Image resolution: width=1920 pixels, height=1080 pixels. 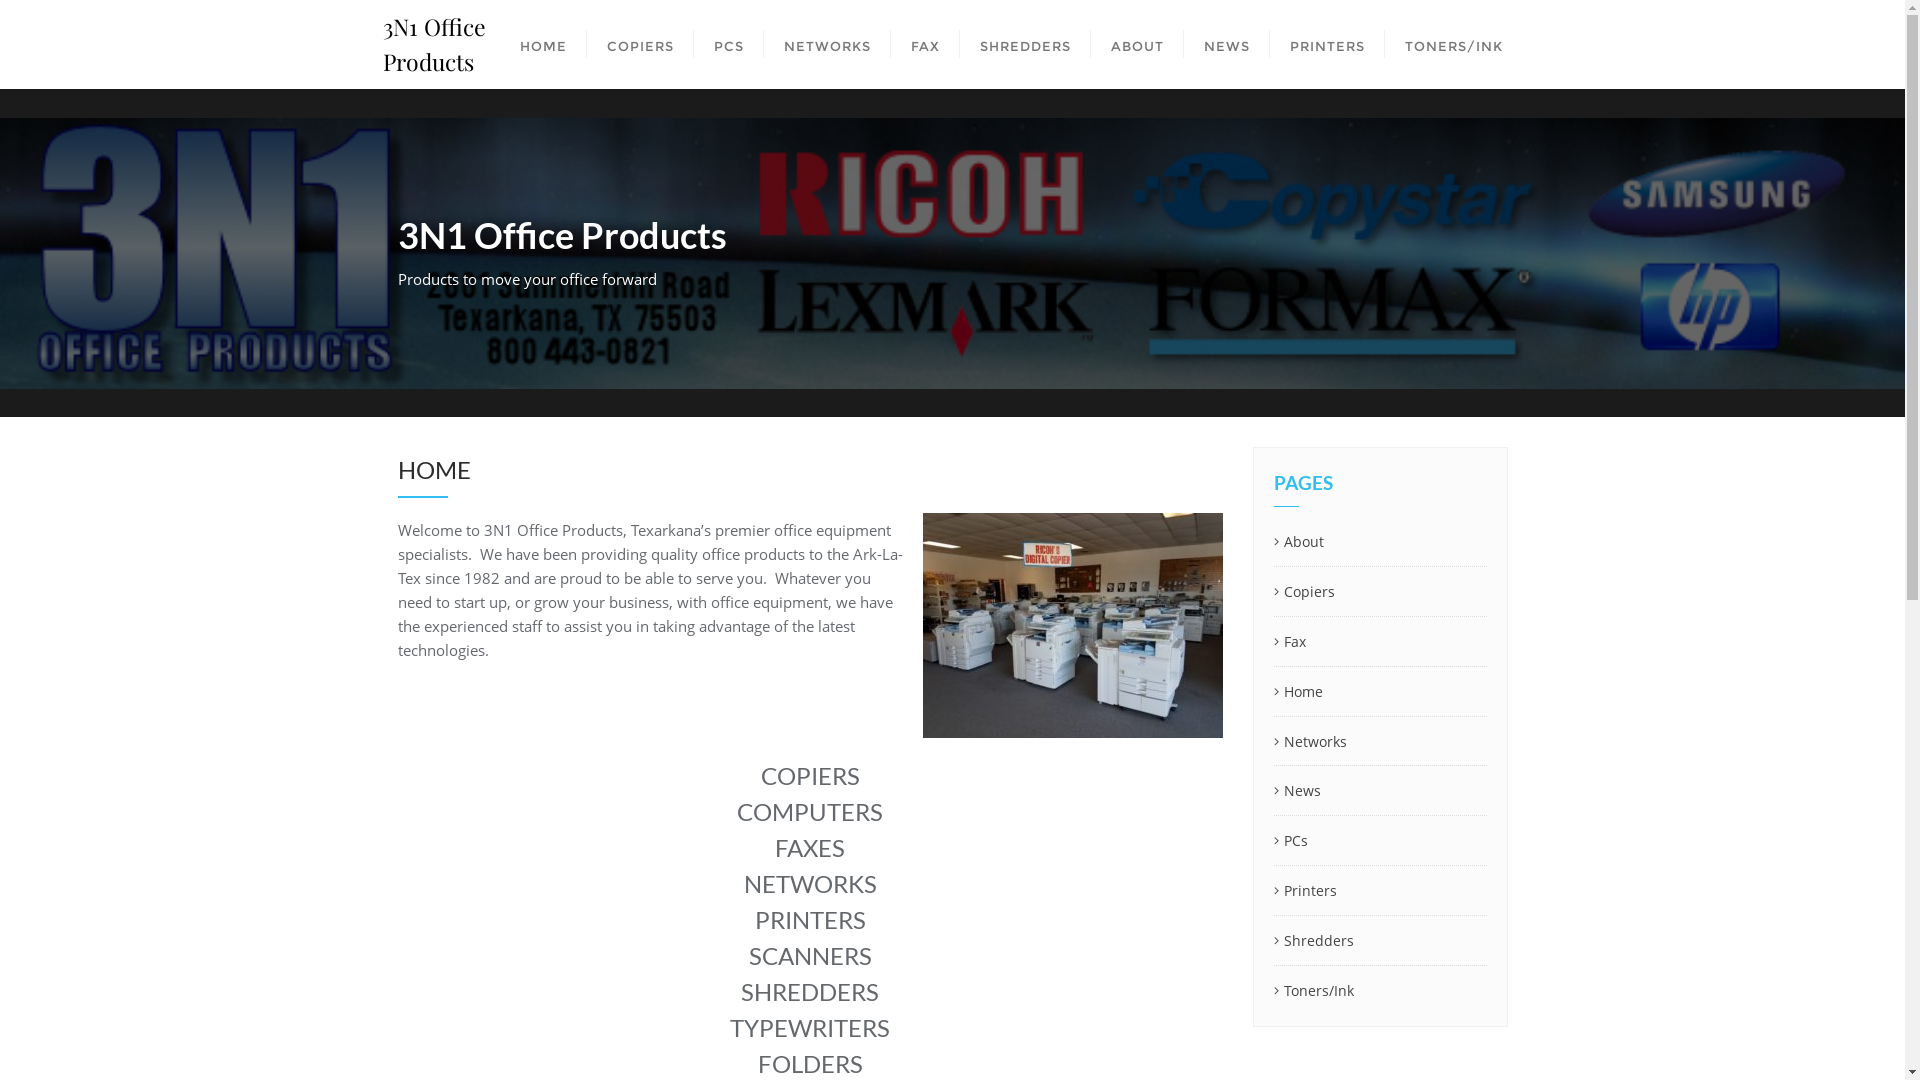 I want to click on Fax, so click(x=1380, y=642).